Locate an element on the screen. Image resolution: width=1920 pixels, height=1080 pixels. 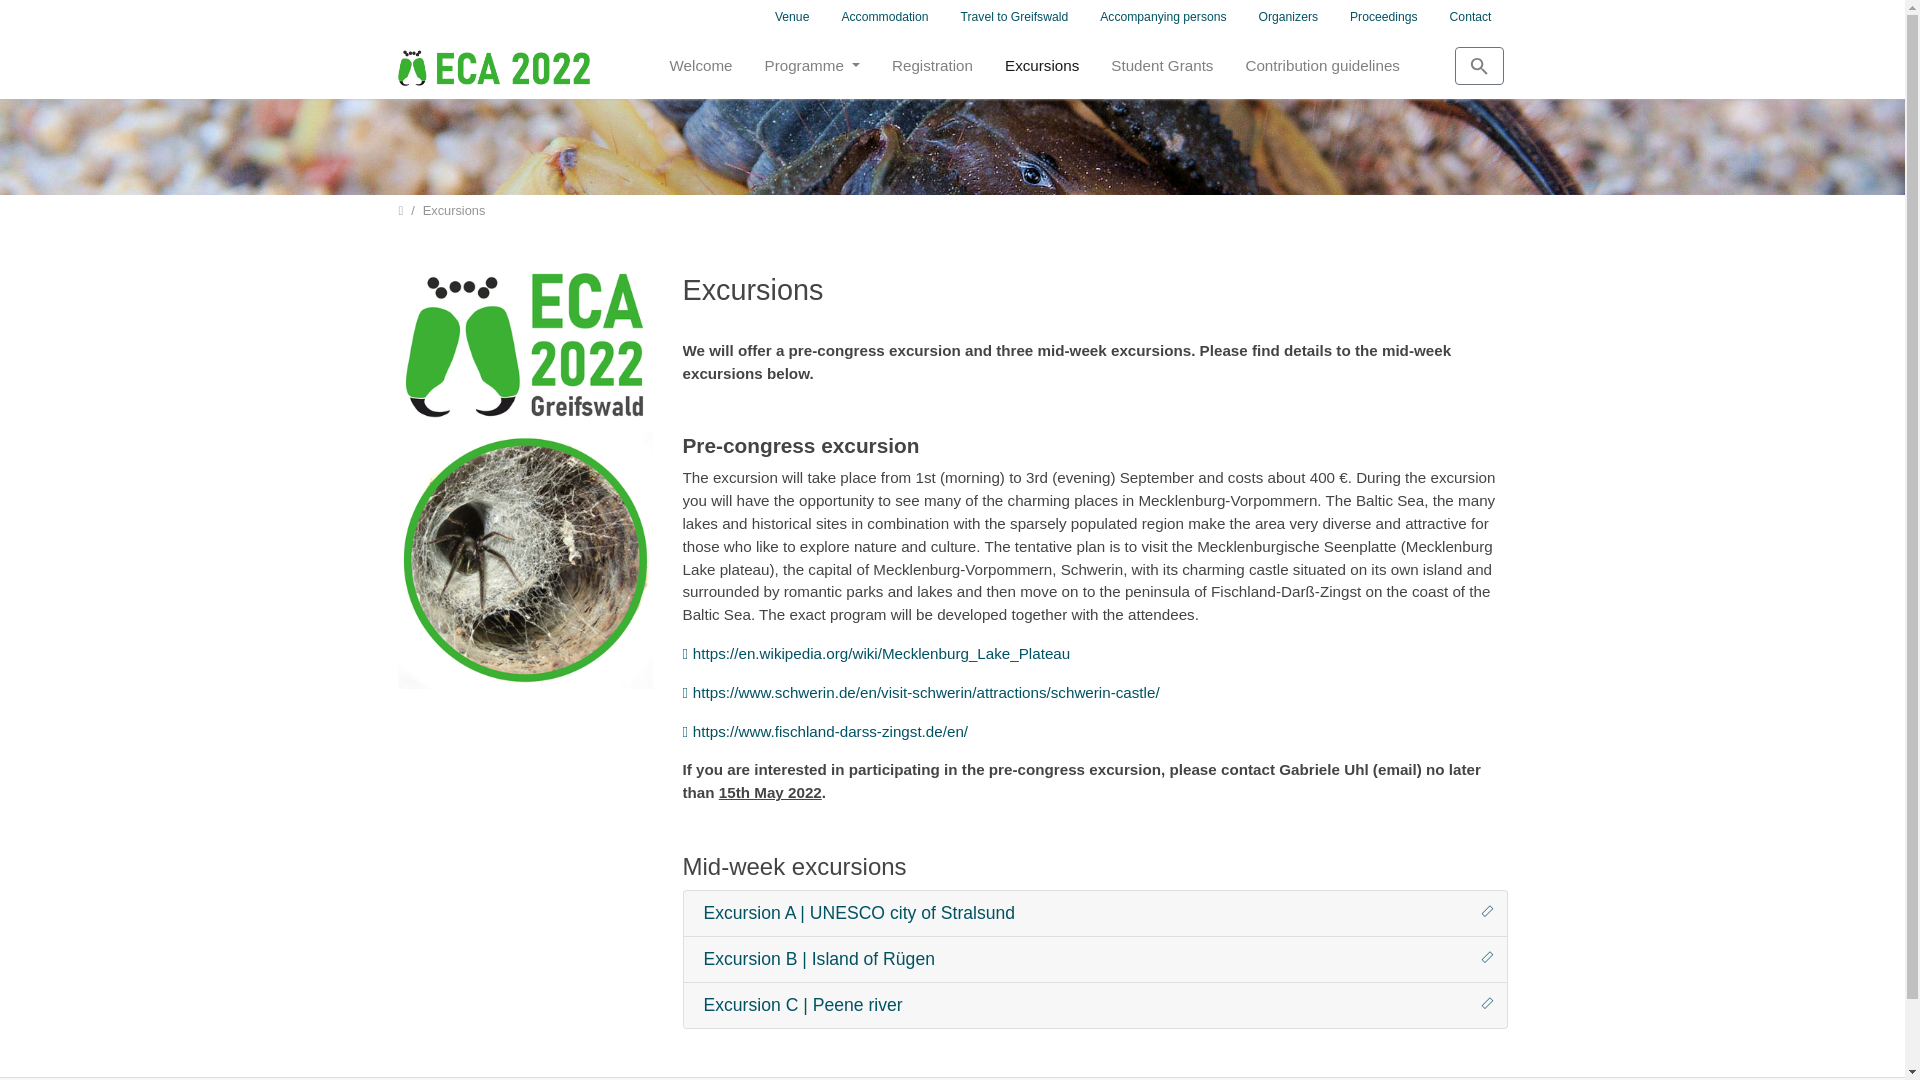
Registration is located at coordinates (932, 66).